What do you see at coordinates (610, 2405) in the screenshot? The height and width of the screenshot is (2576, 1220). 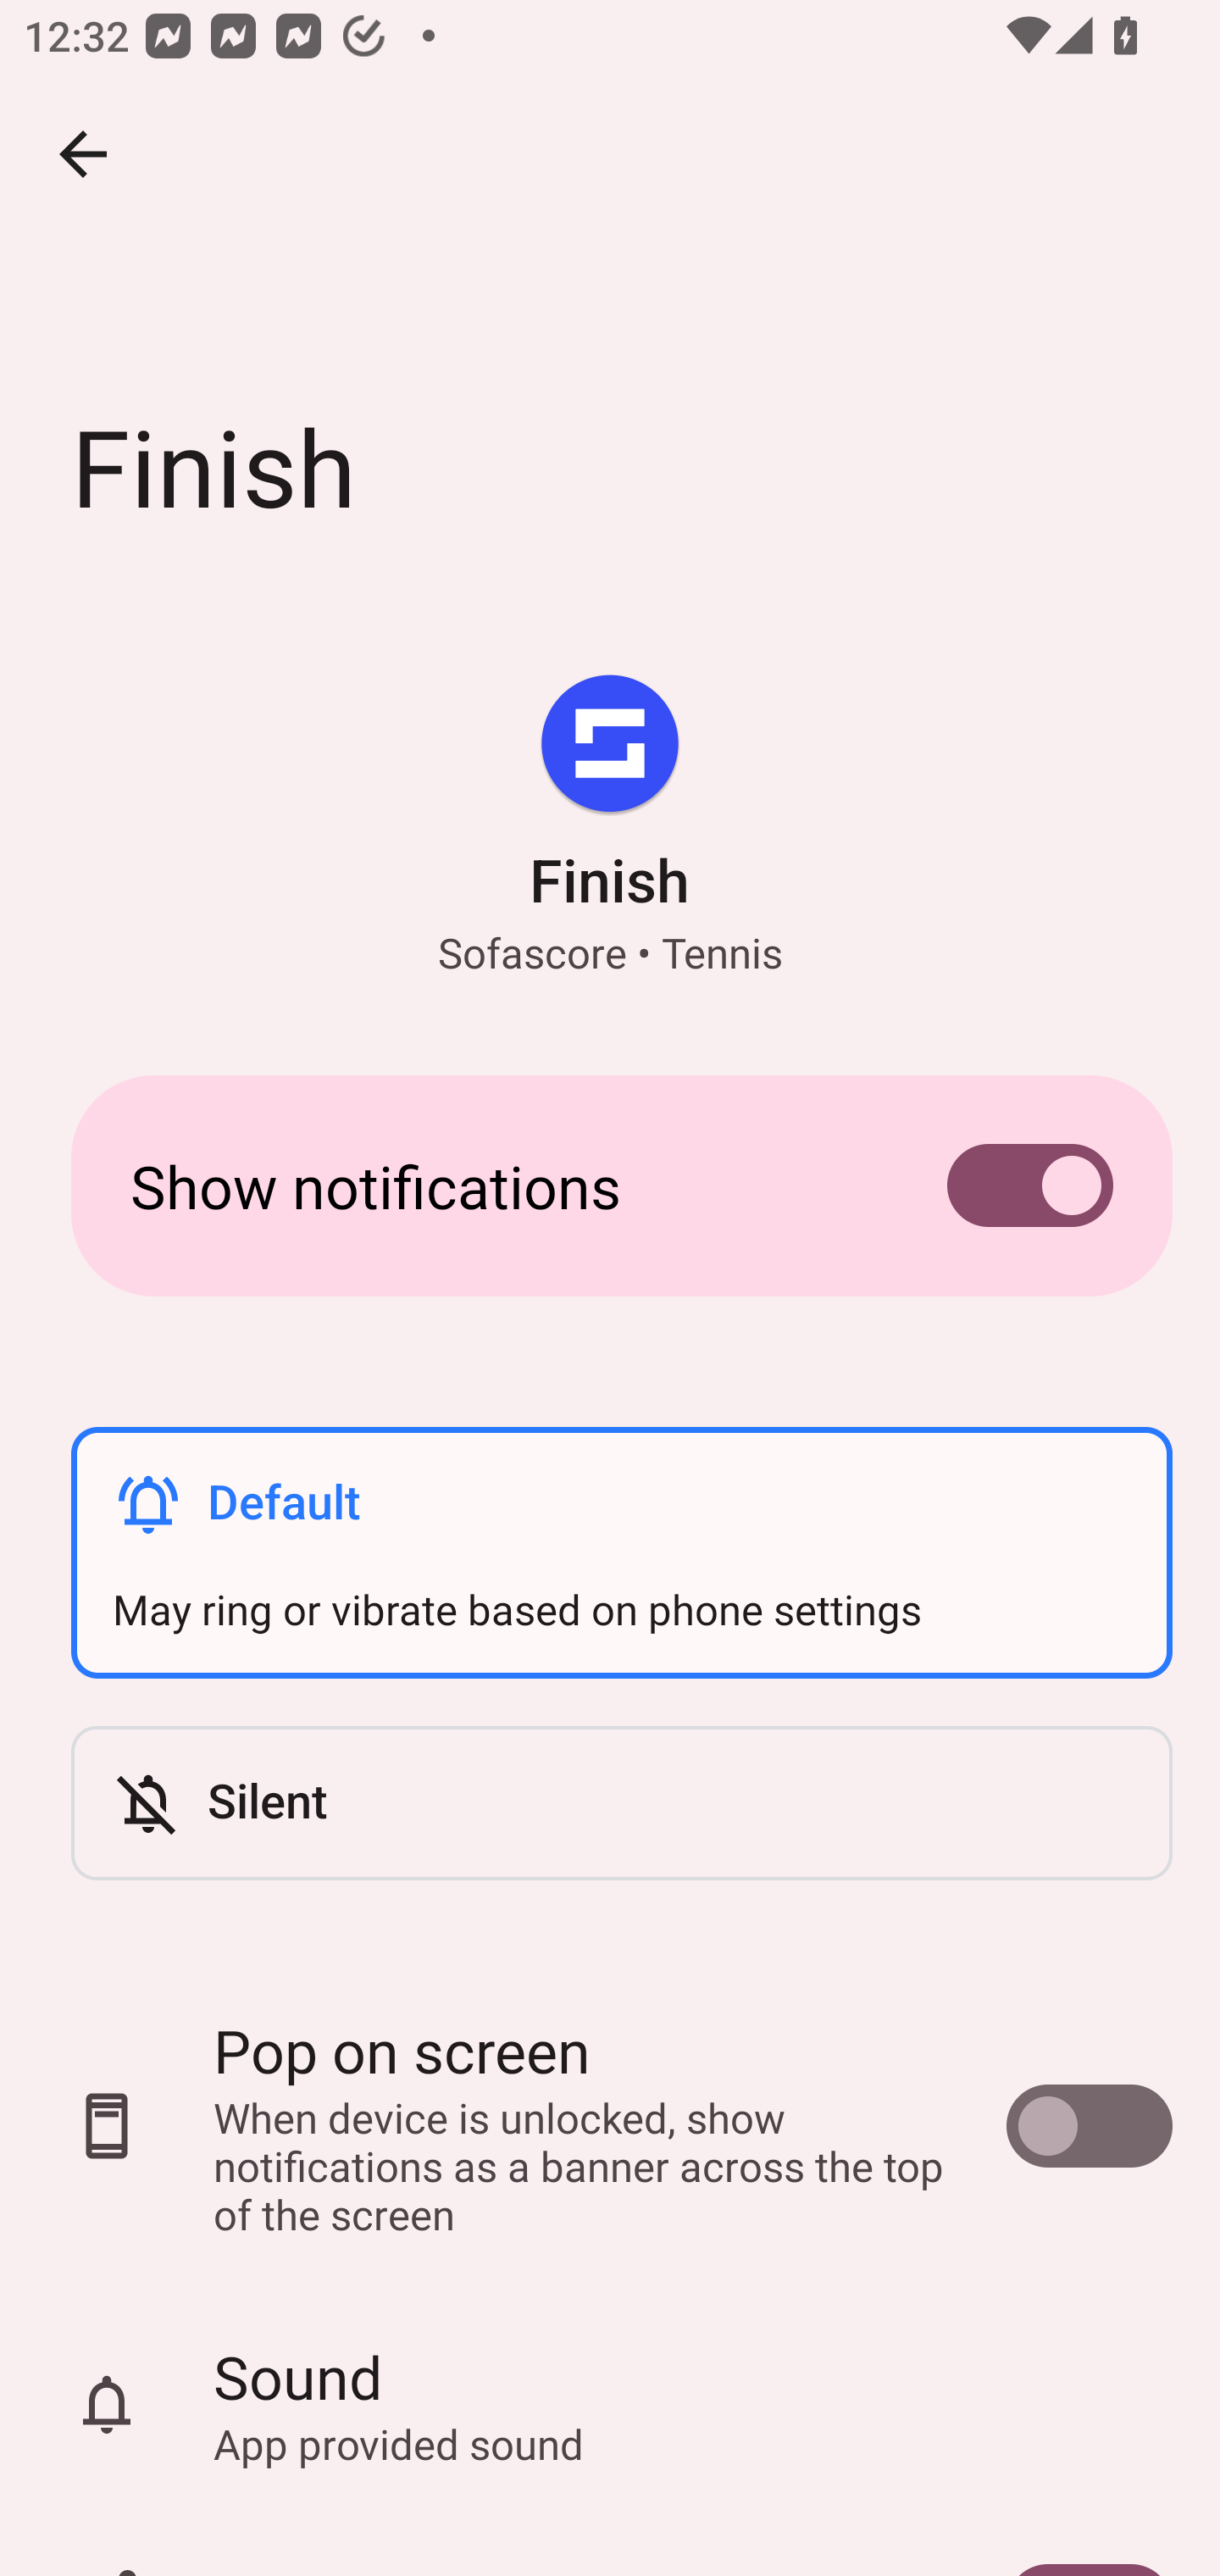 I see `Sound App provided sound` at bounding box center [610, 2405].